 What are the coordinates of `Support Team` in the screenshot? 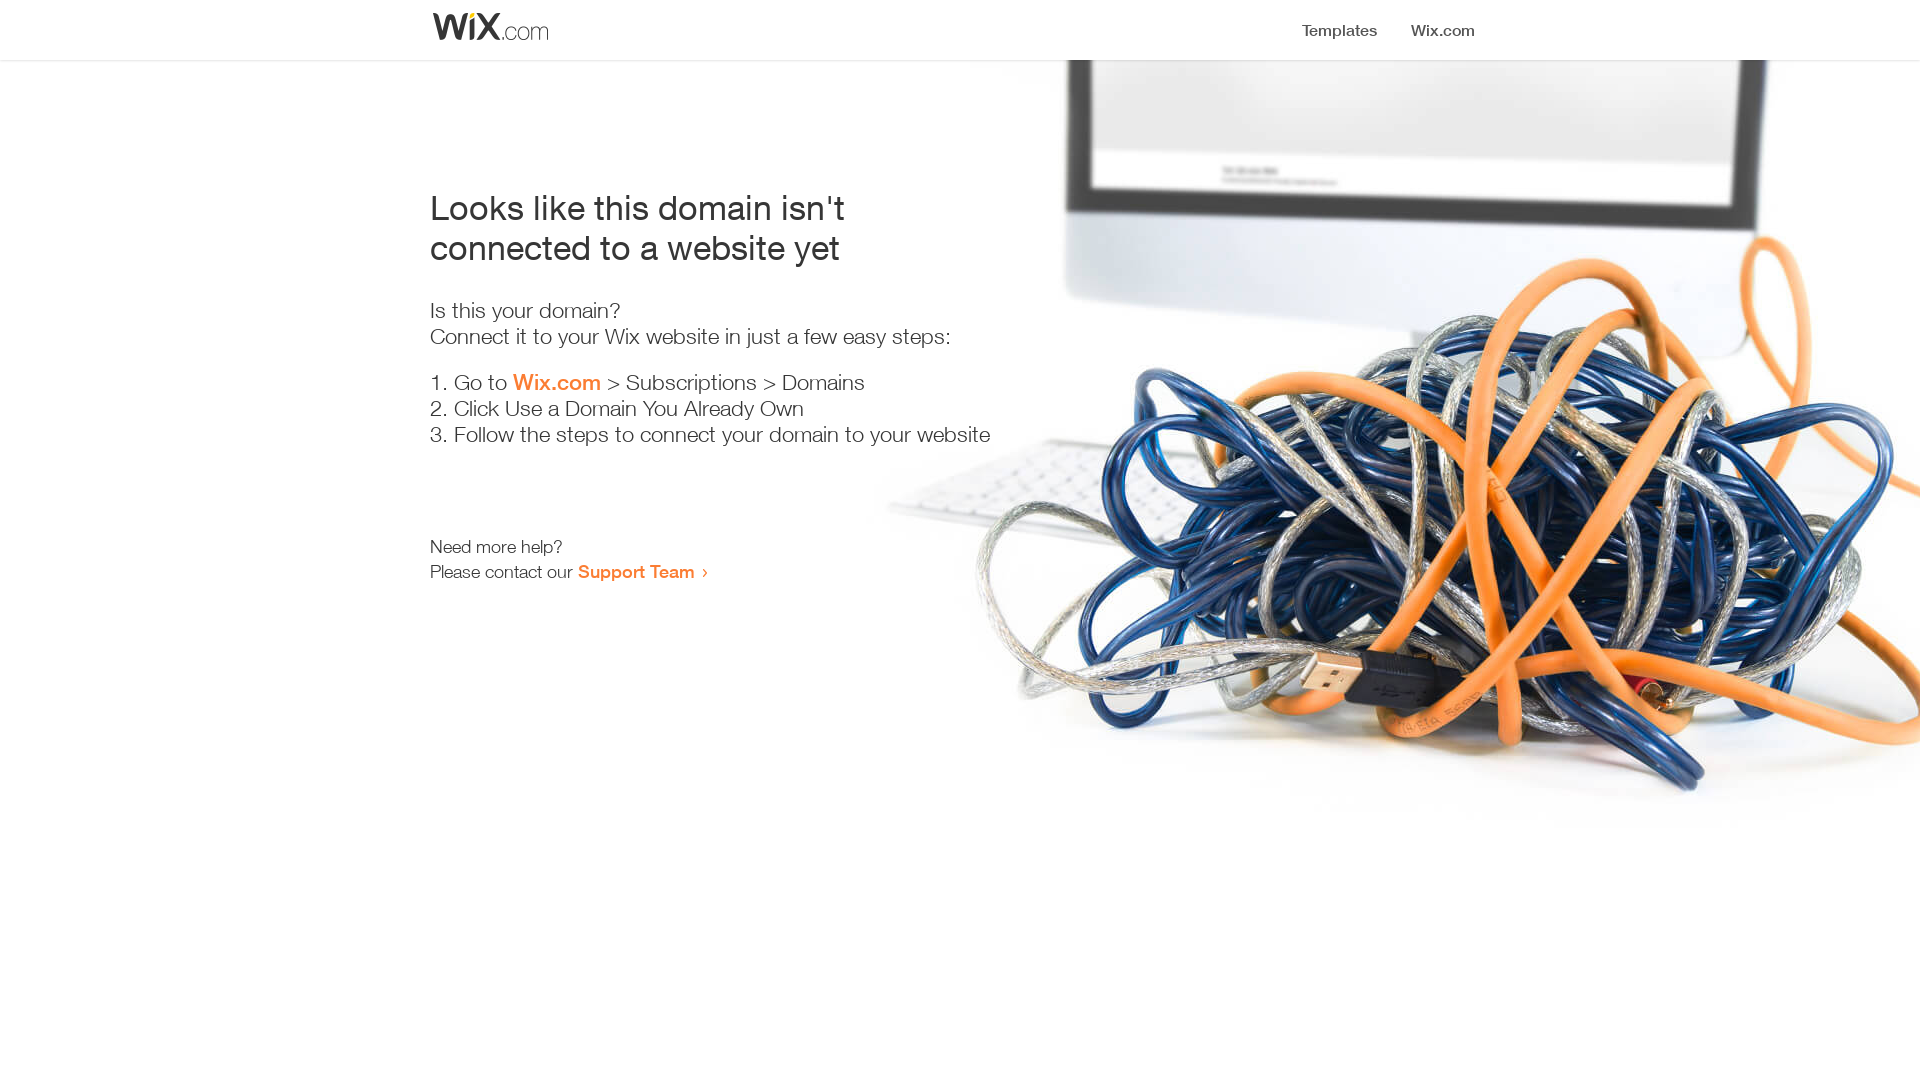 It's located at (636, 571).